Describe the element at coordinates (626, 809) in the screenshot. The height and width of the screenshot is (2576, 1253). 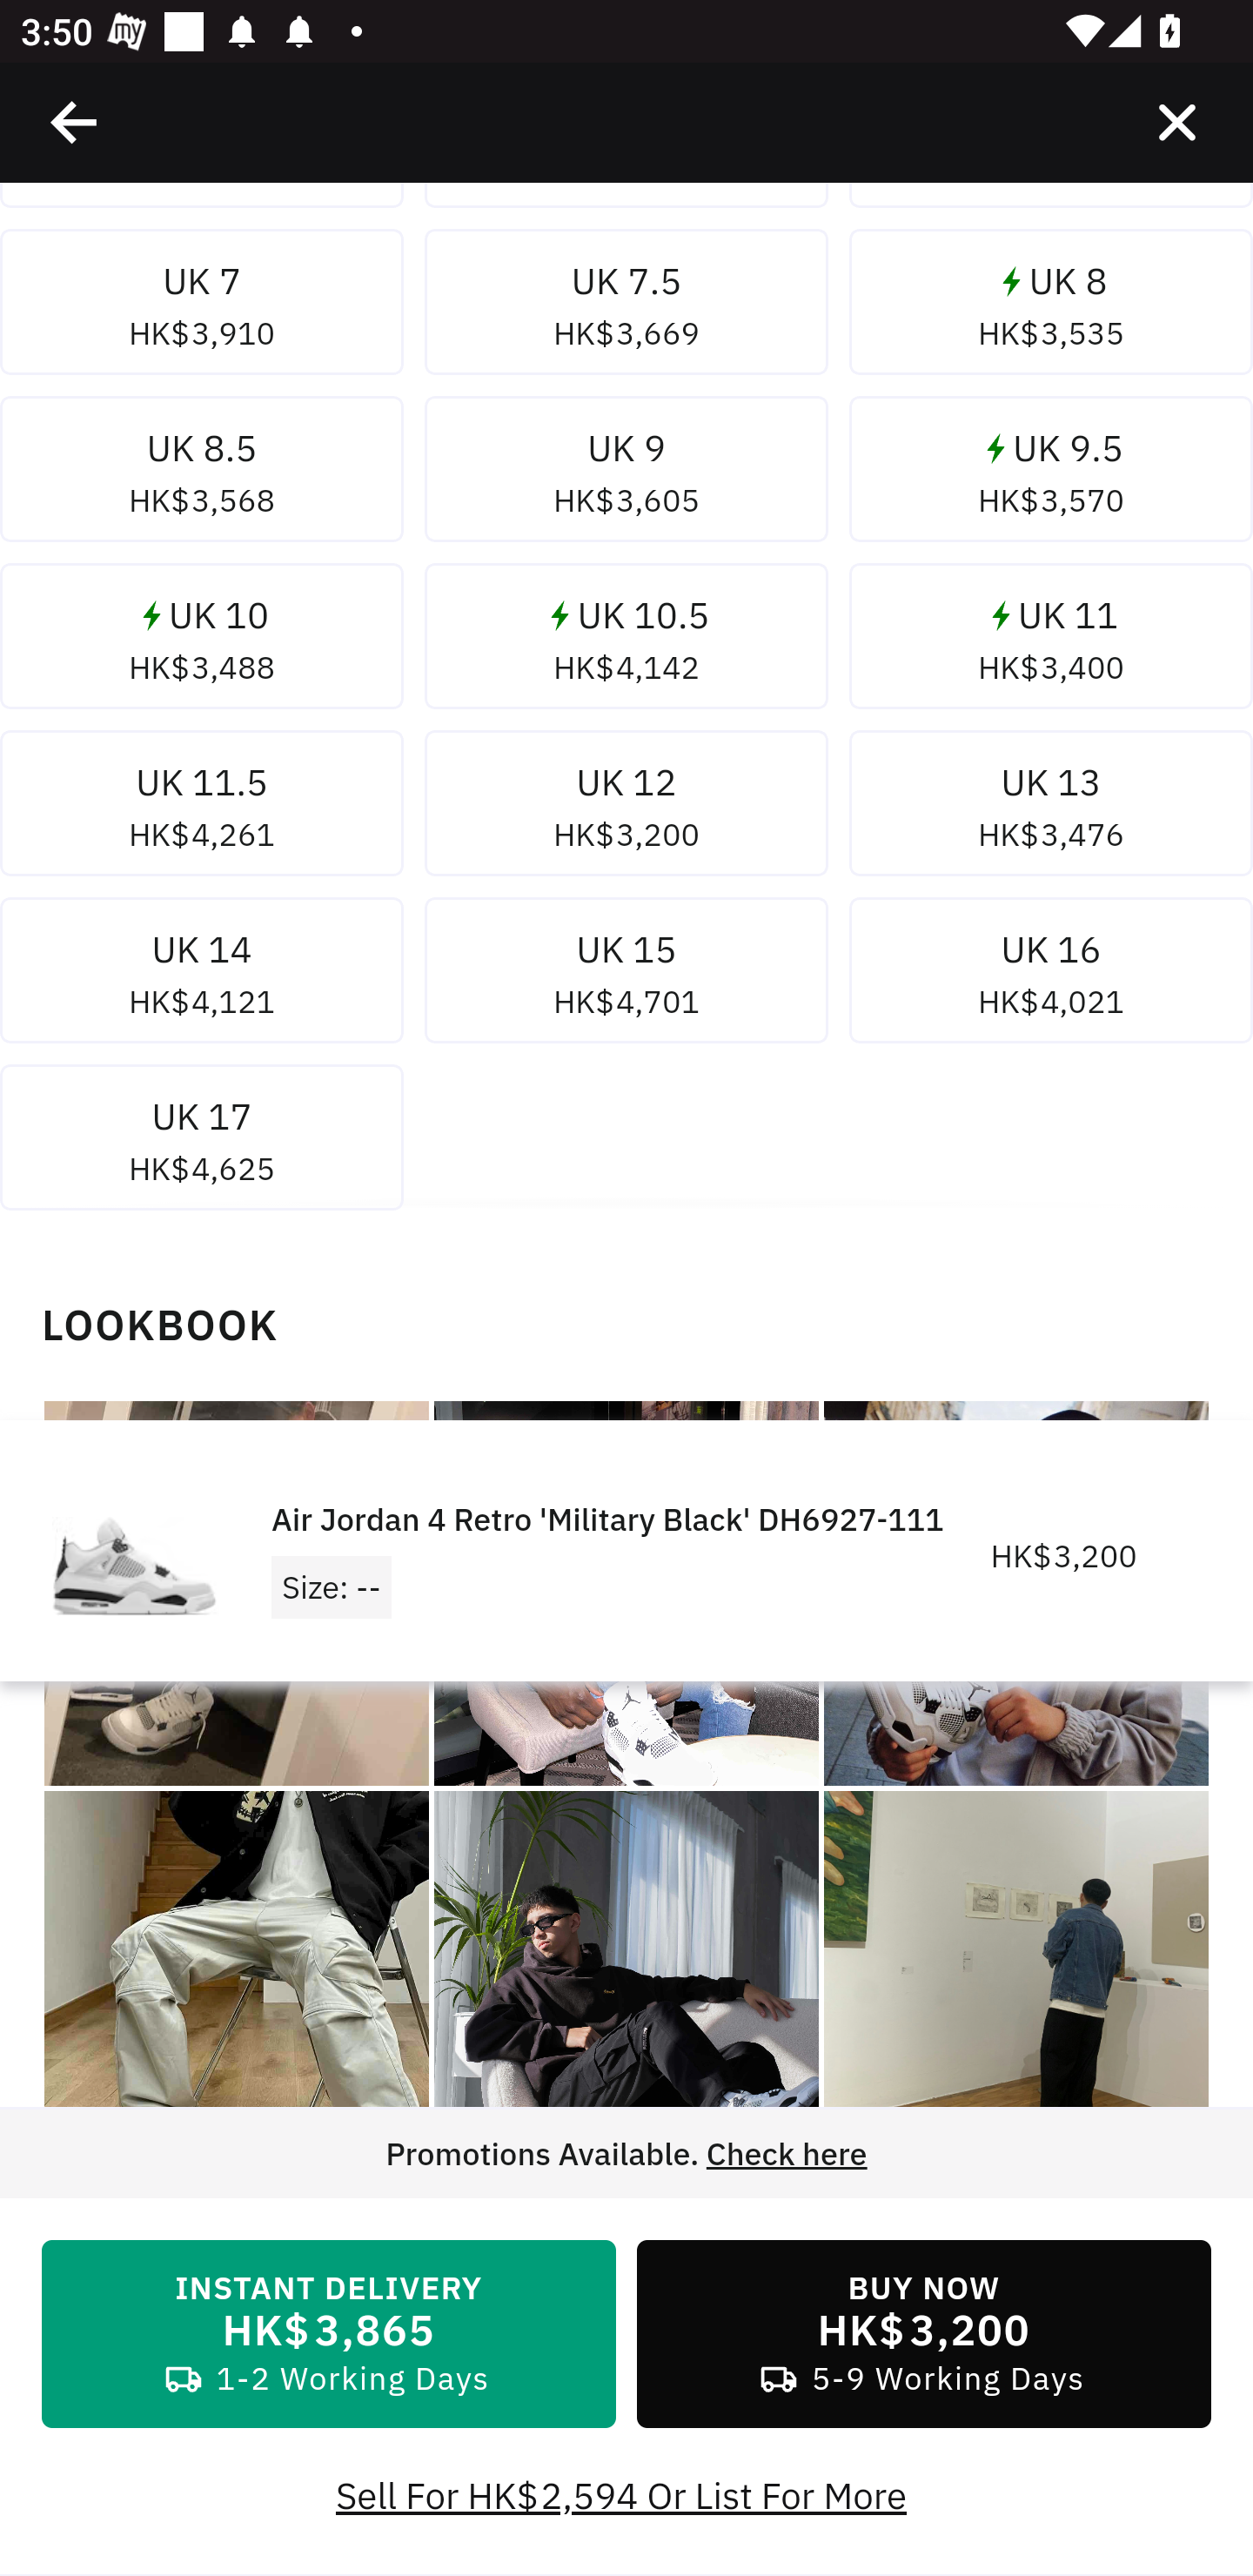
I see `UK 12 HK$ 3,200` at that location.